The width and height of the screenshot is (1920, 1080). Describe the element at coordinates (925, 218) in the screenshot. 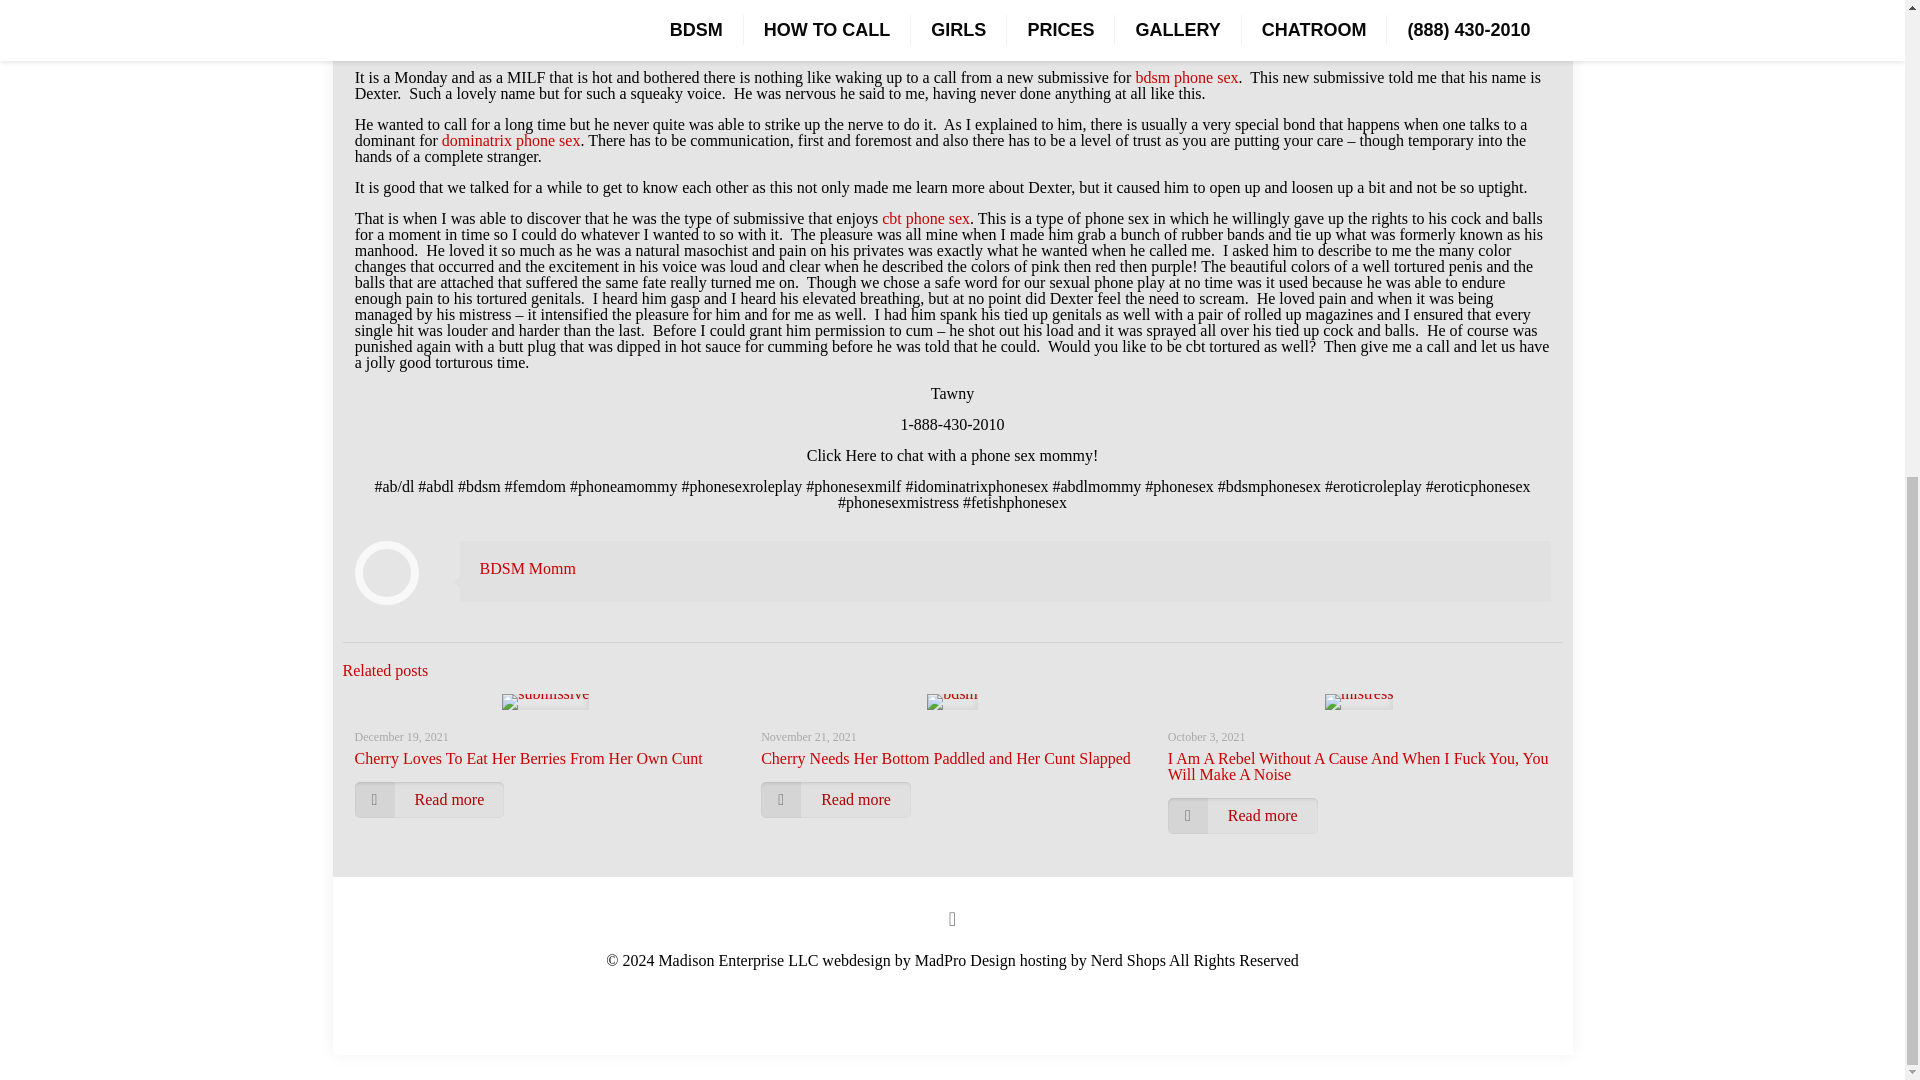

I see `cbt phone sex` at that location.